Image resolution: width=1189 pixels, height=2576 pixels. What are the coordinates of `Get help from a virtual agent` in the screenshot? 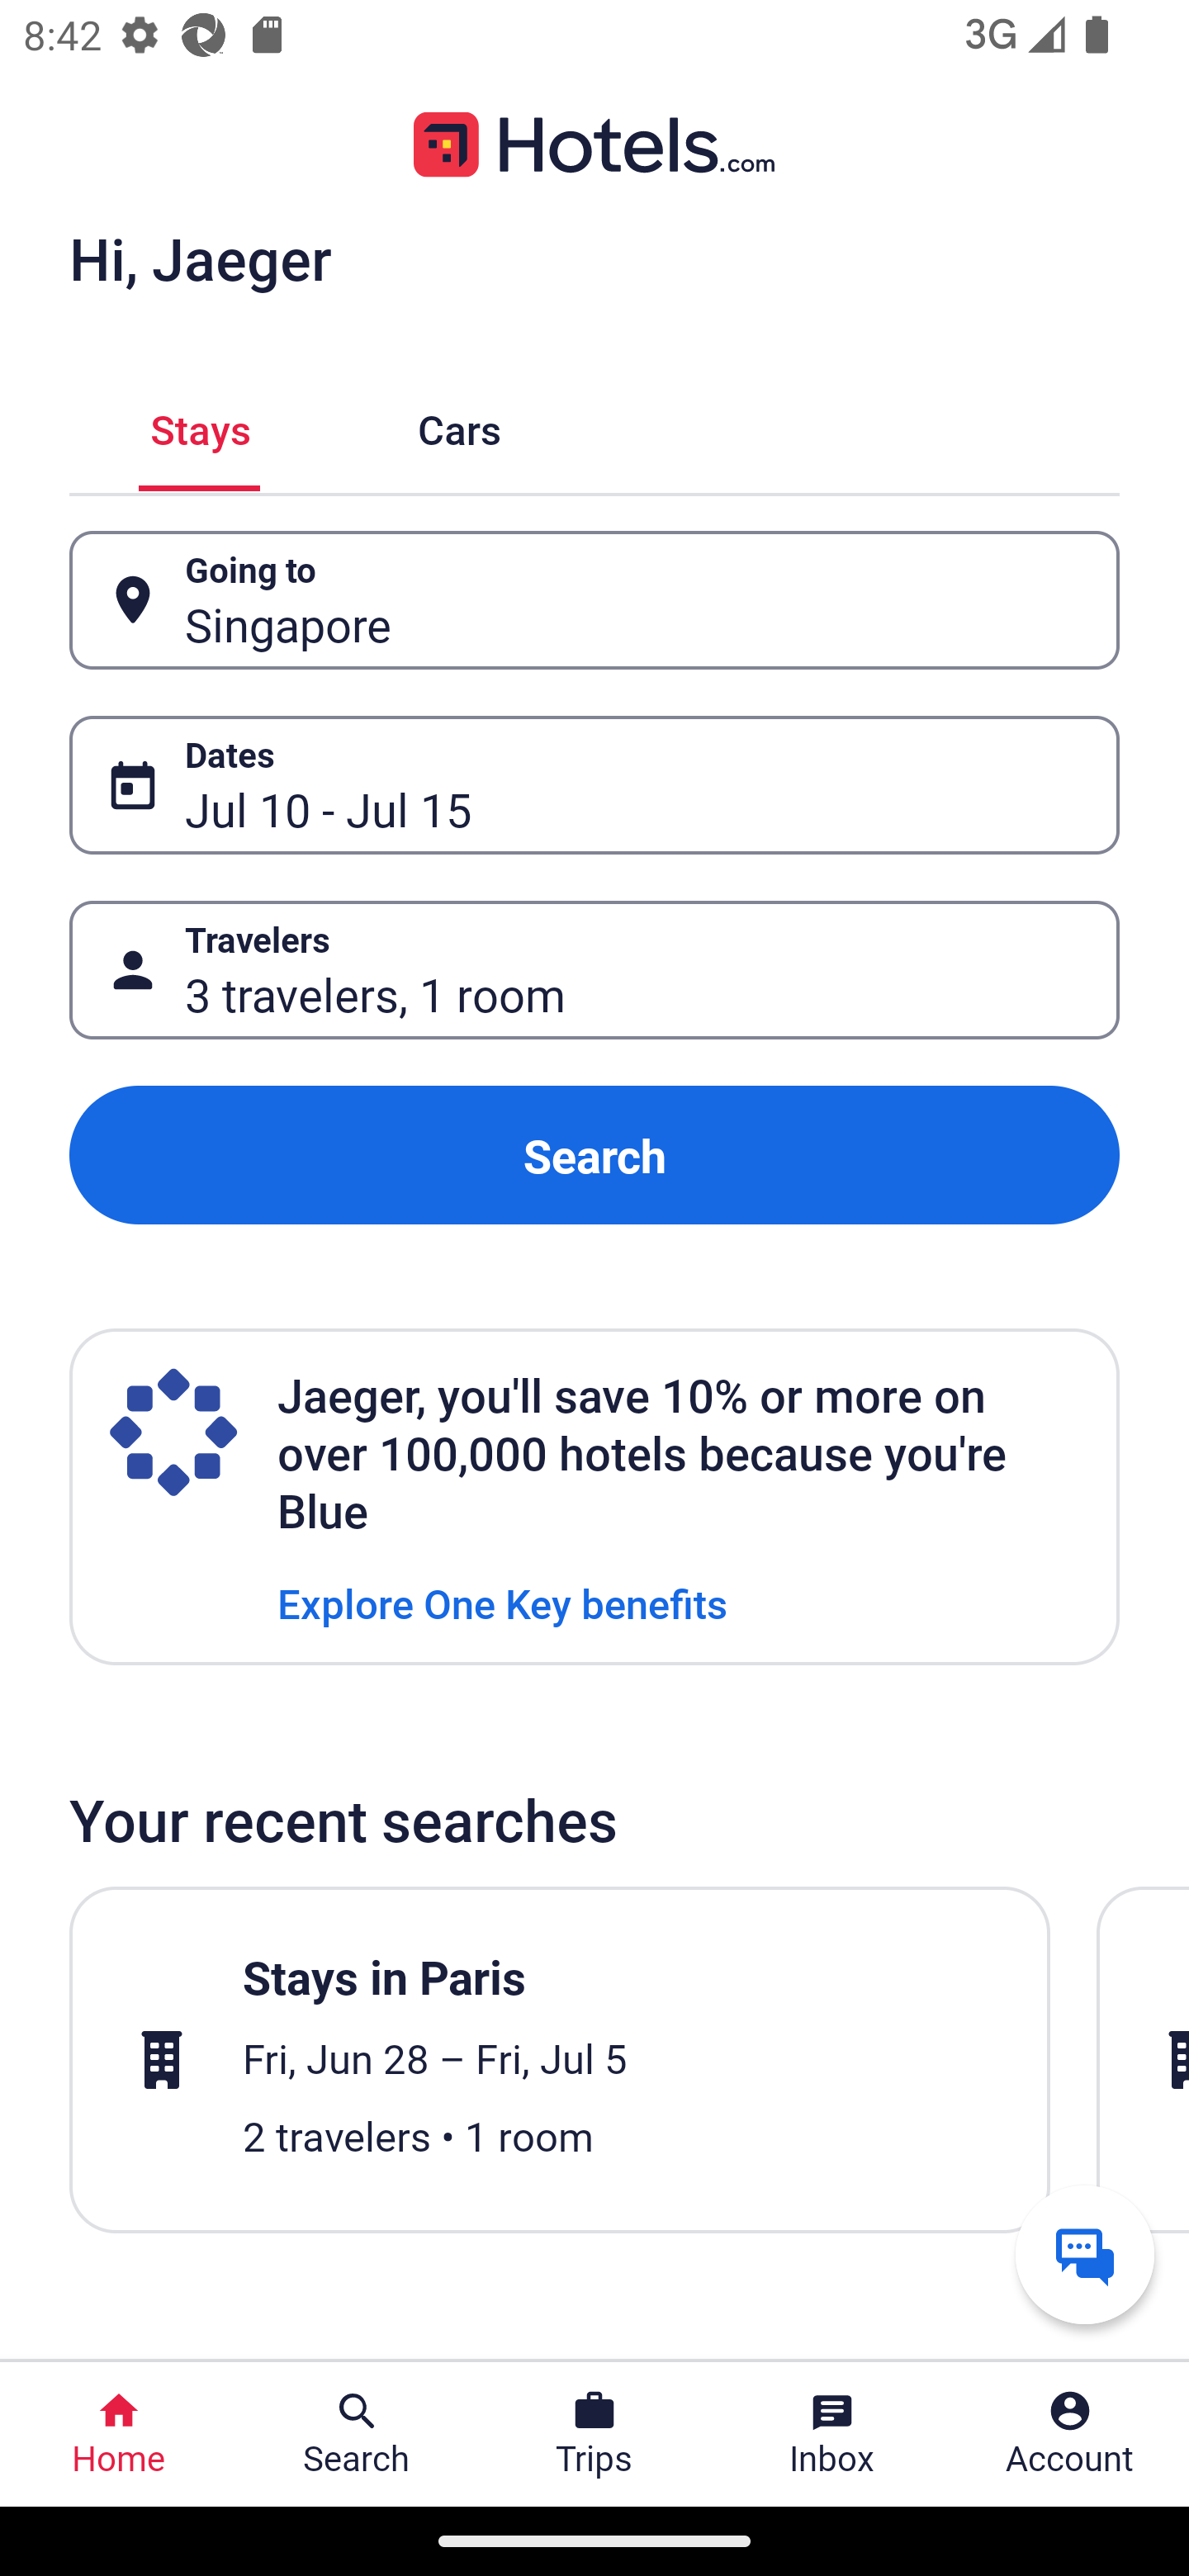 It's located at (1085, 2254).